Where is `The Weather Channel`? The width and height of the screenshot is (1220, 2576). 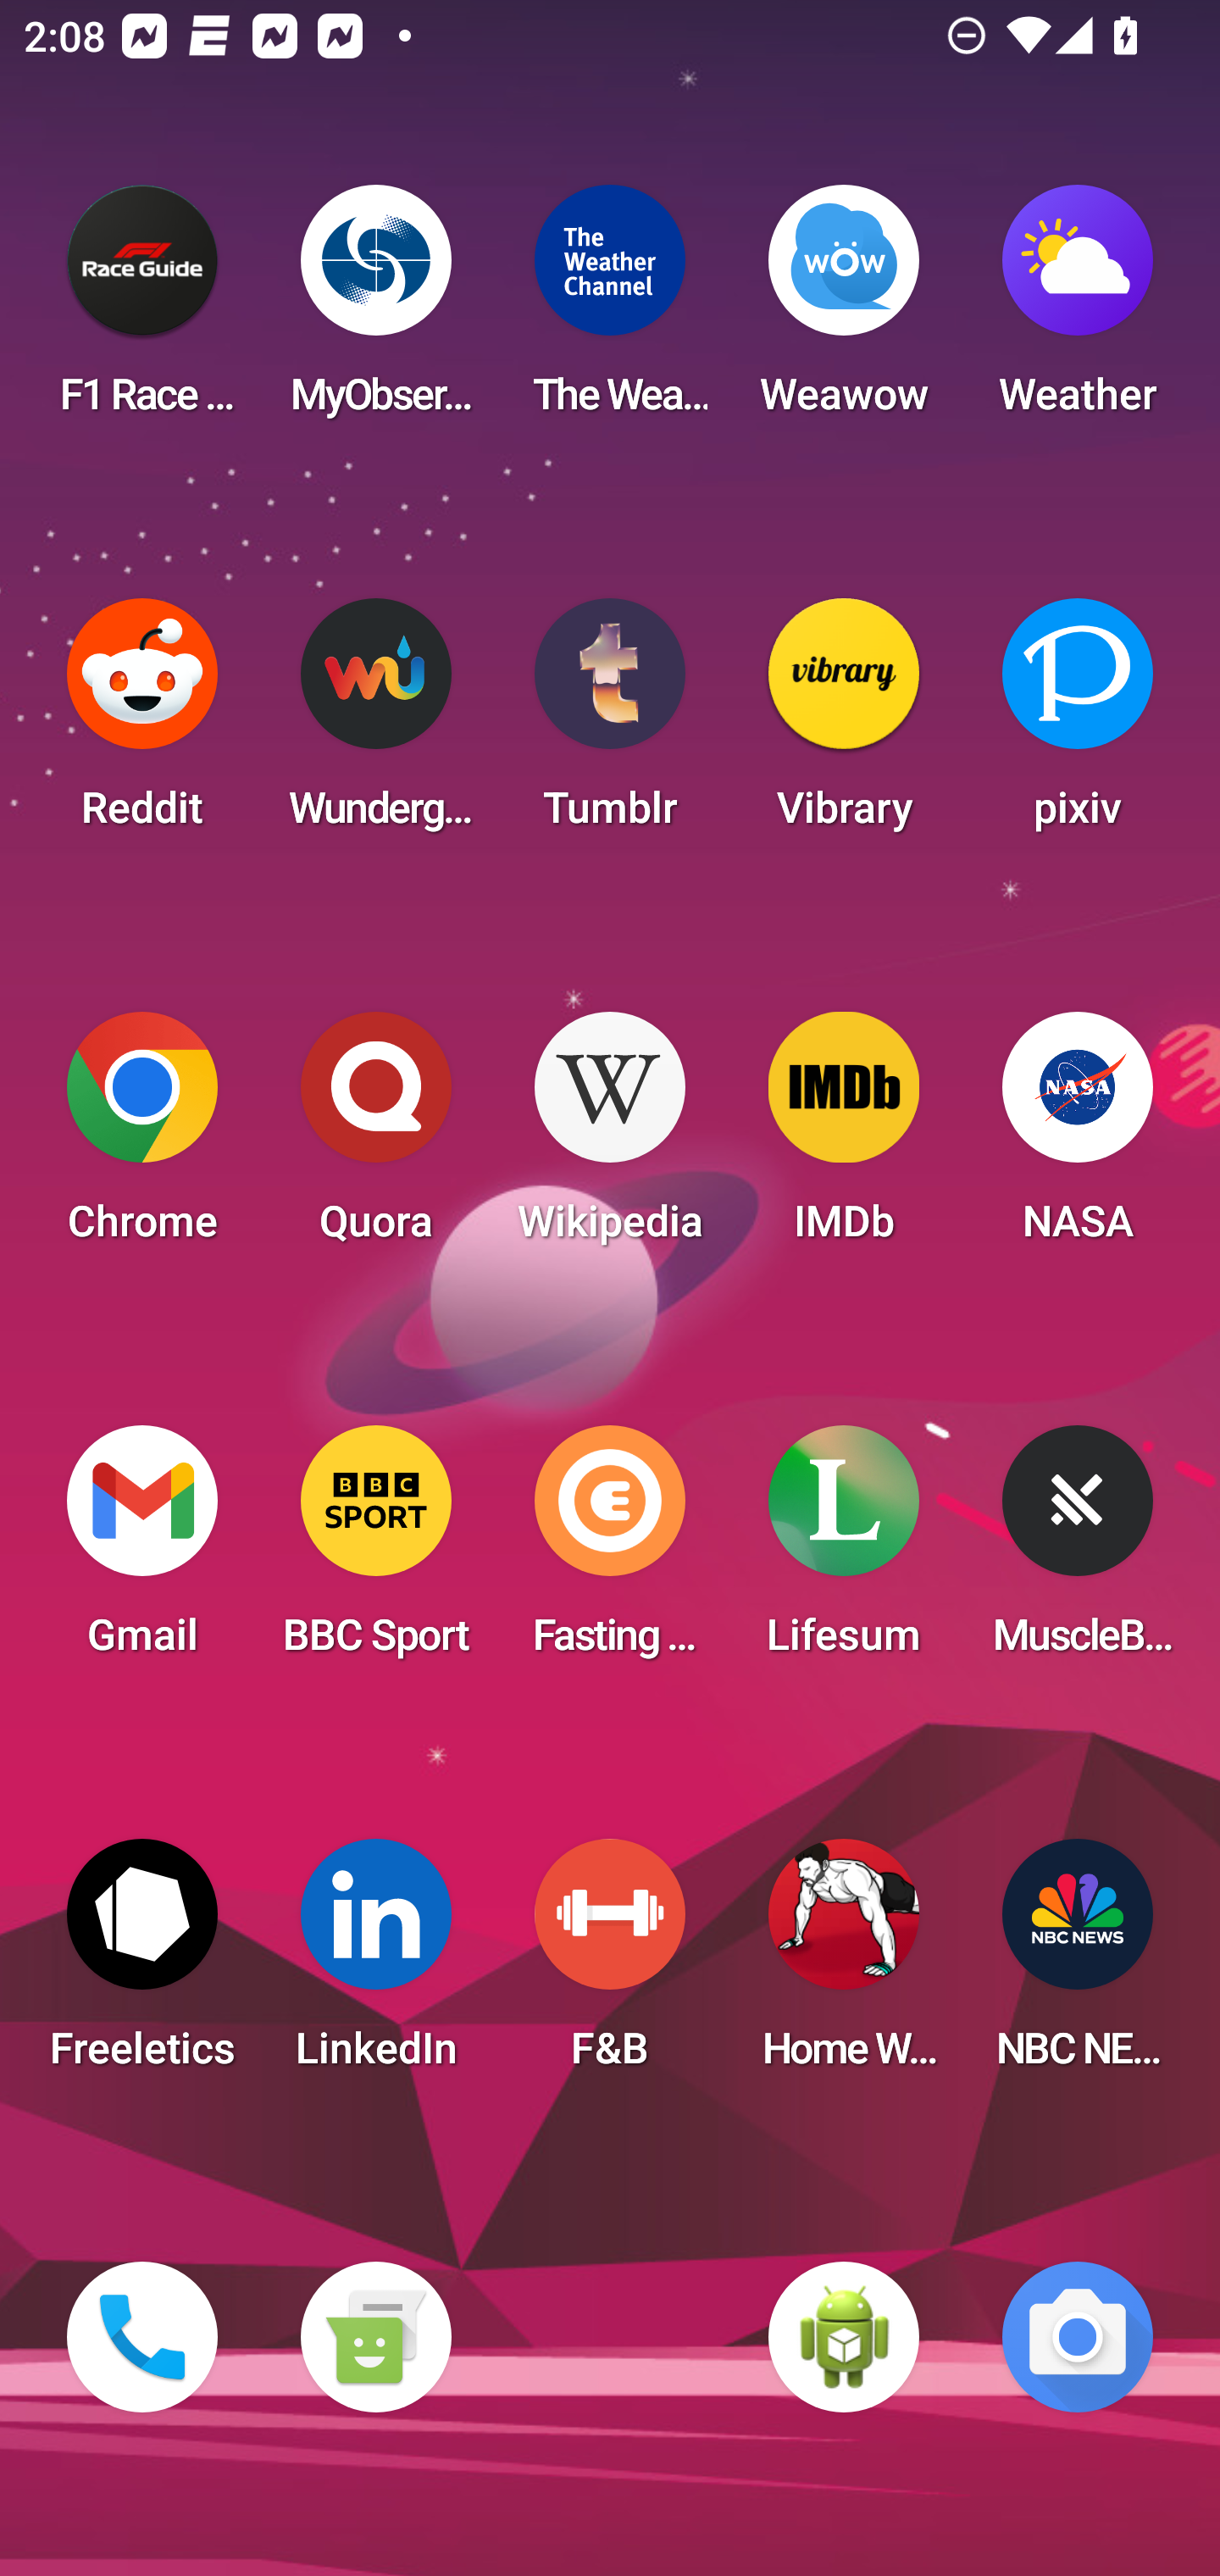 The Weather Channel is located at coordinates (610, 310).